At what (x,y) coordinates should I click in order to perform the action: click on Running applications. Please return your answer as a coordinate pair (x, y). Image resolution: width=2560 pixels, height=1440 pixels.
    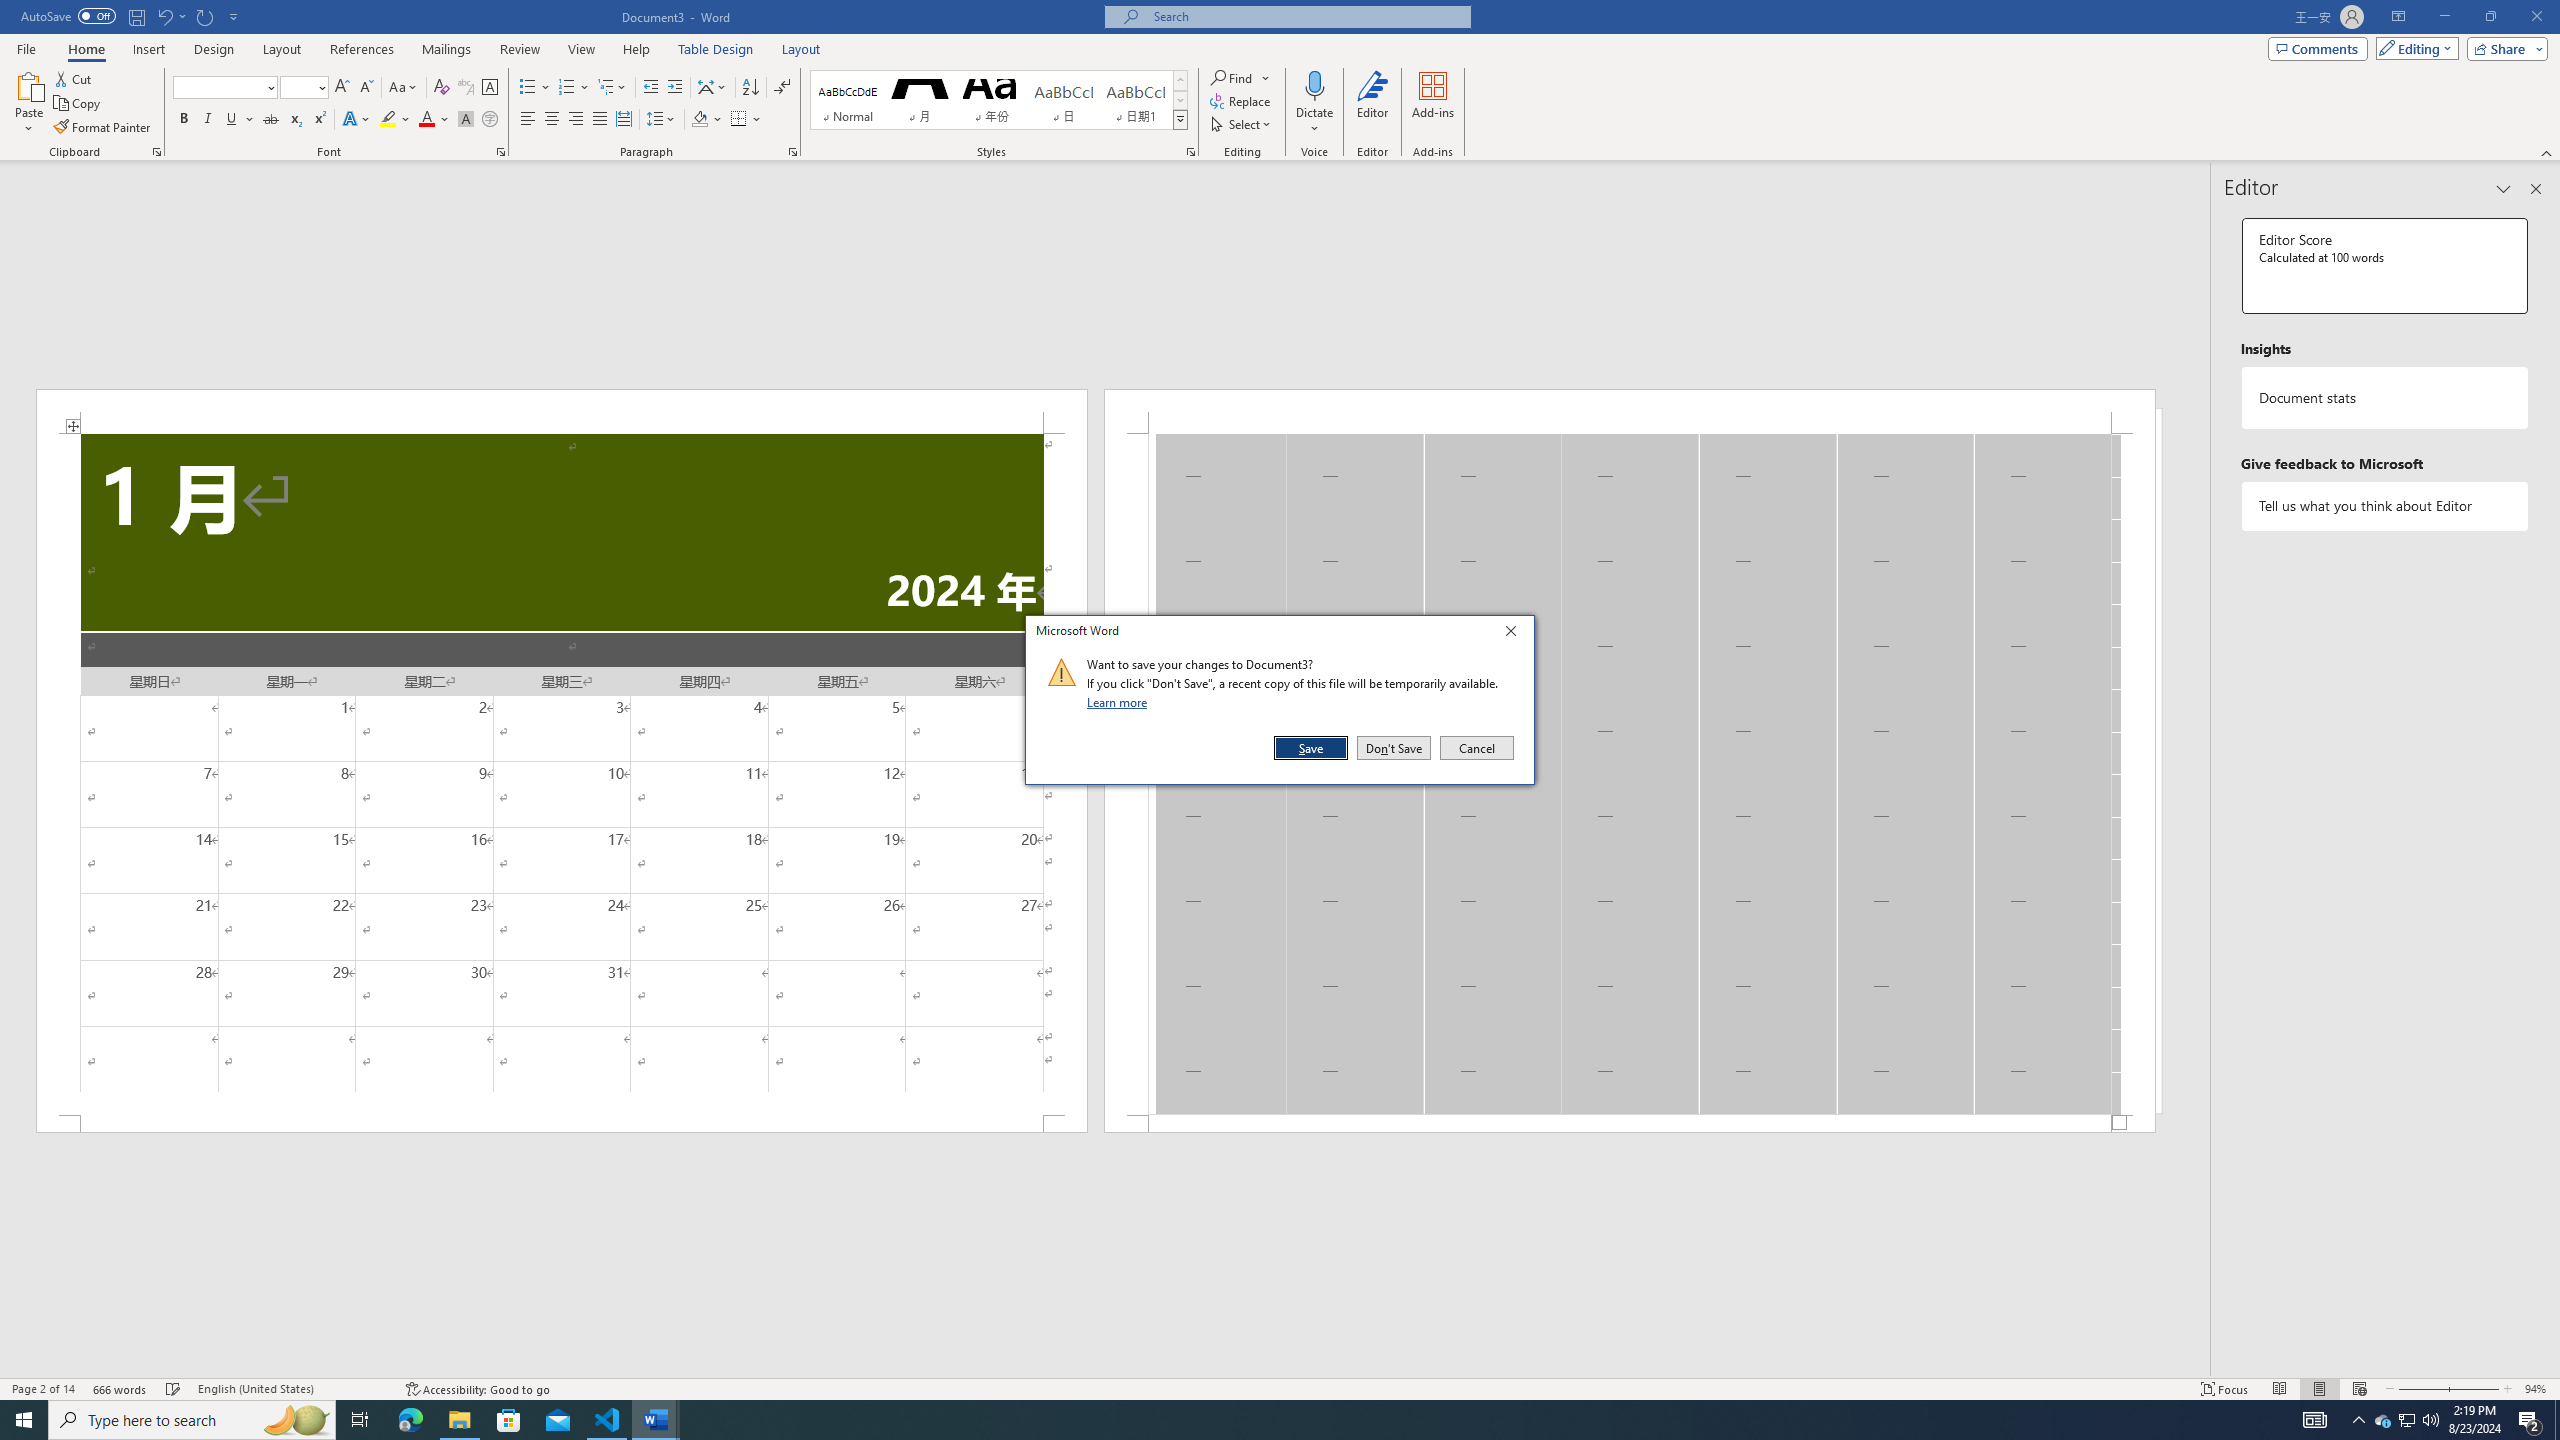
    Looking at the image, I should click on (1262, 1420).